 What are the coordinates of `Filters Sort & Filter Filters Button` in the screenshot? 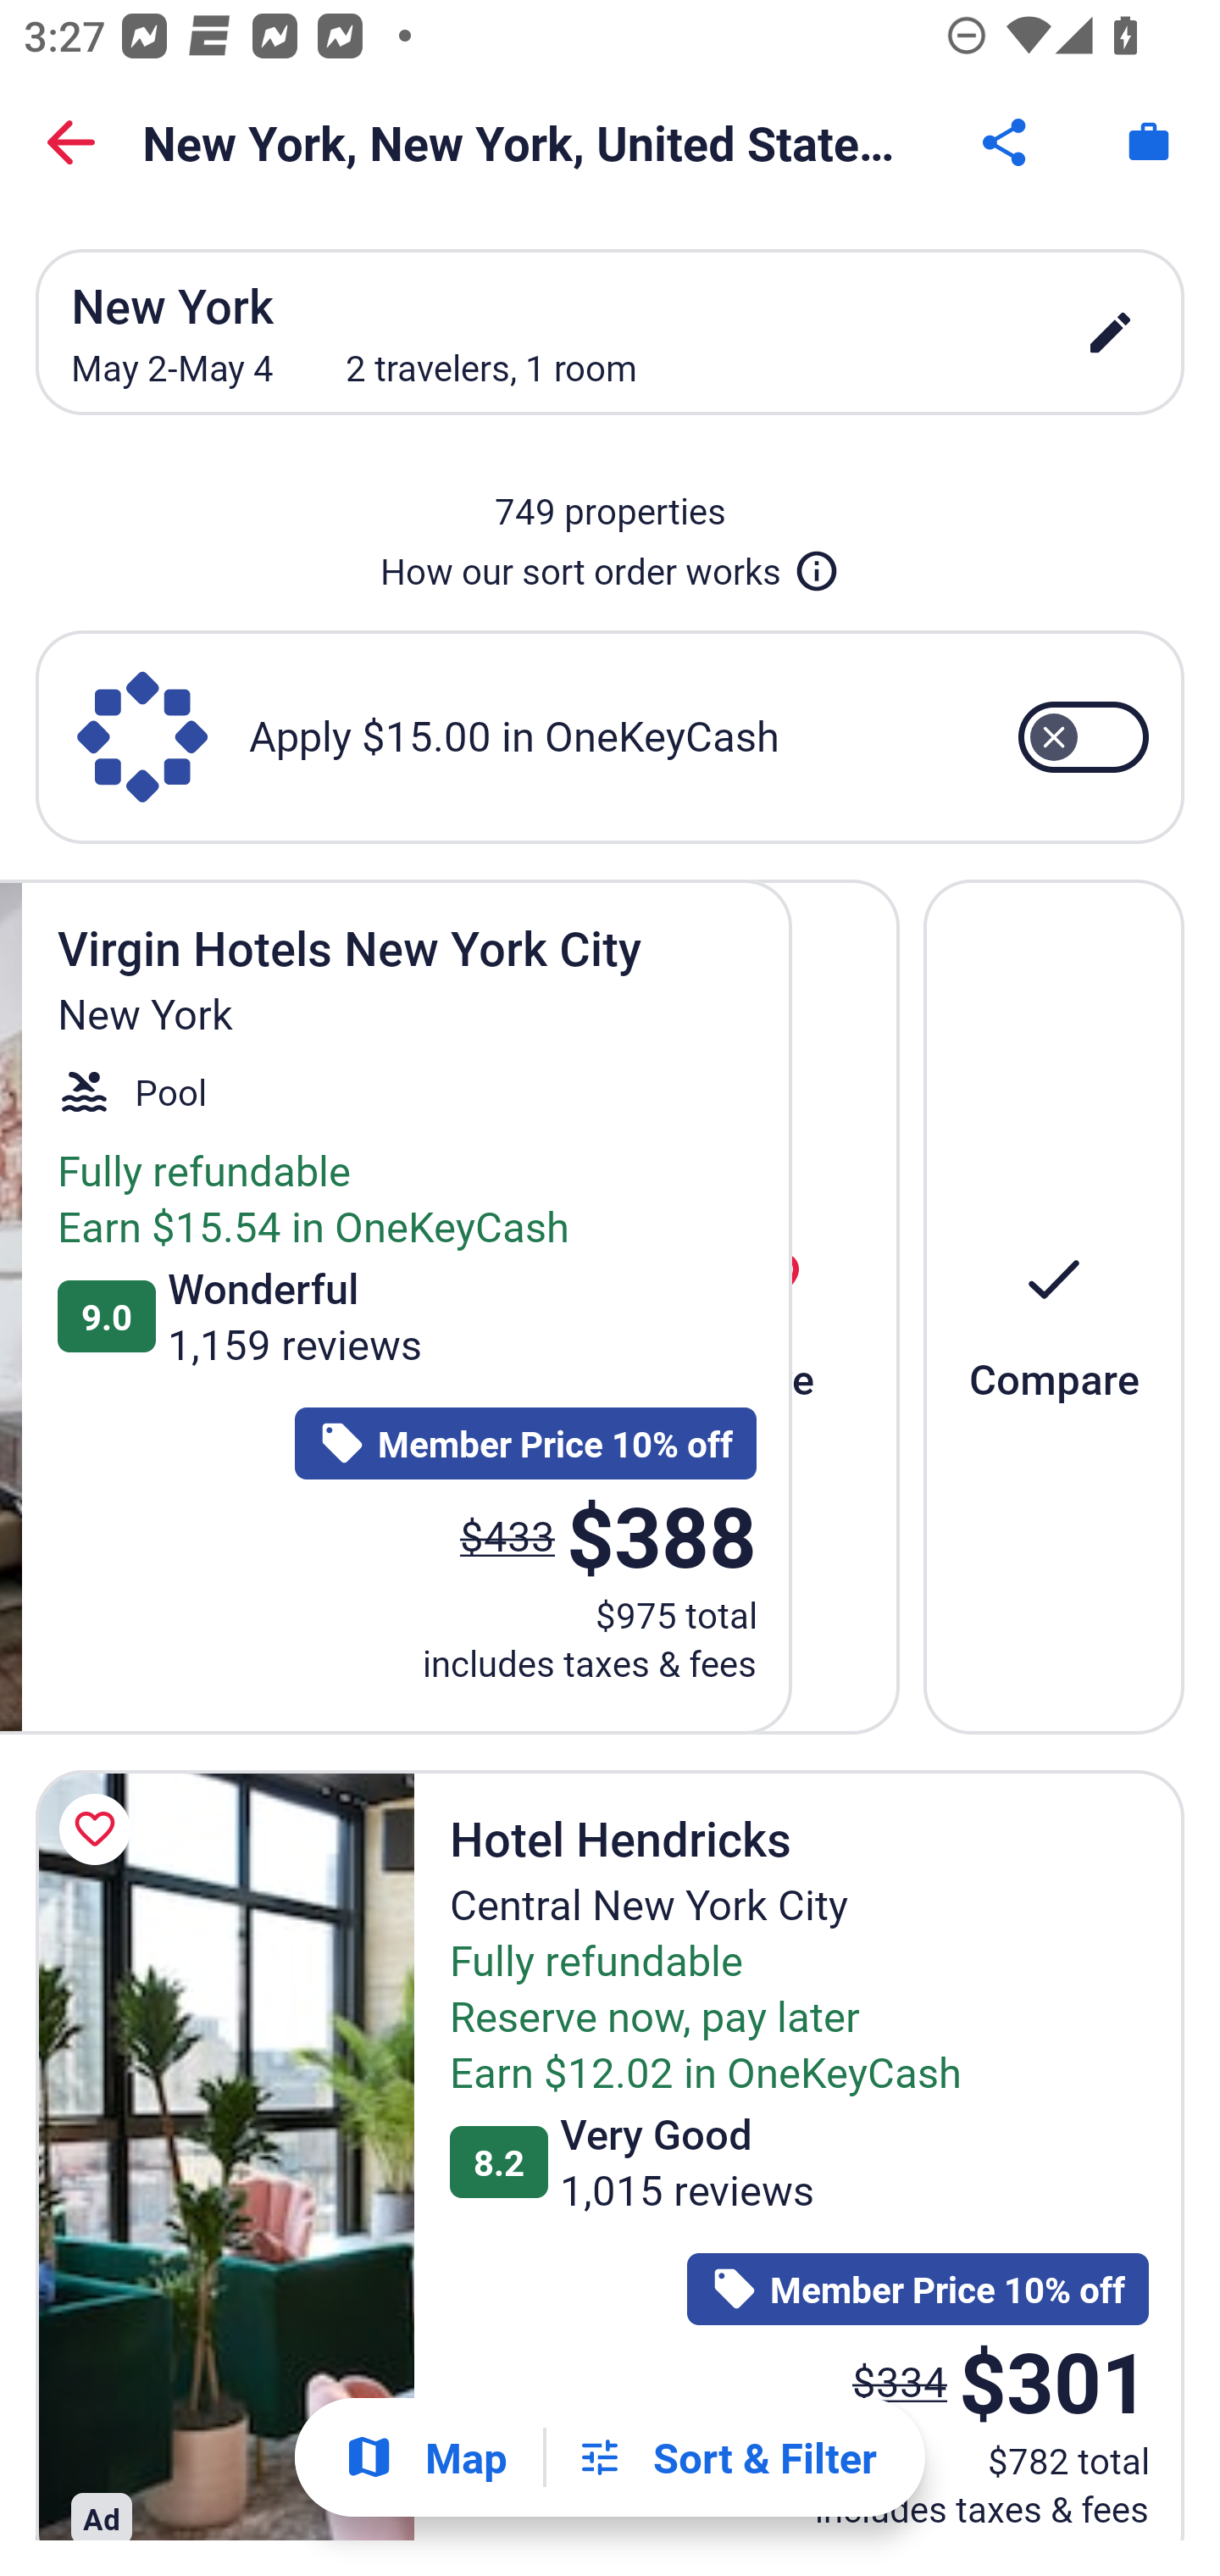 It's located at (726, 2457).